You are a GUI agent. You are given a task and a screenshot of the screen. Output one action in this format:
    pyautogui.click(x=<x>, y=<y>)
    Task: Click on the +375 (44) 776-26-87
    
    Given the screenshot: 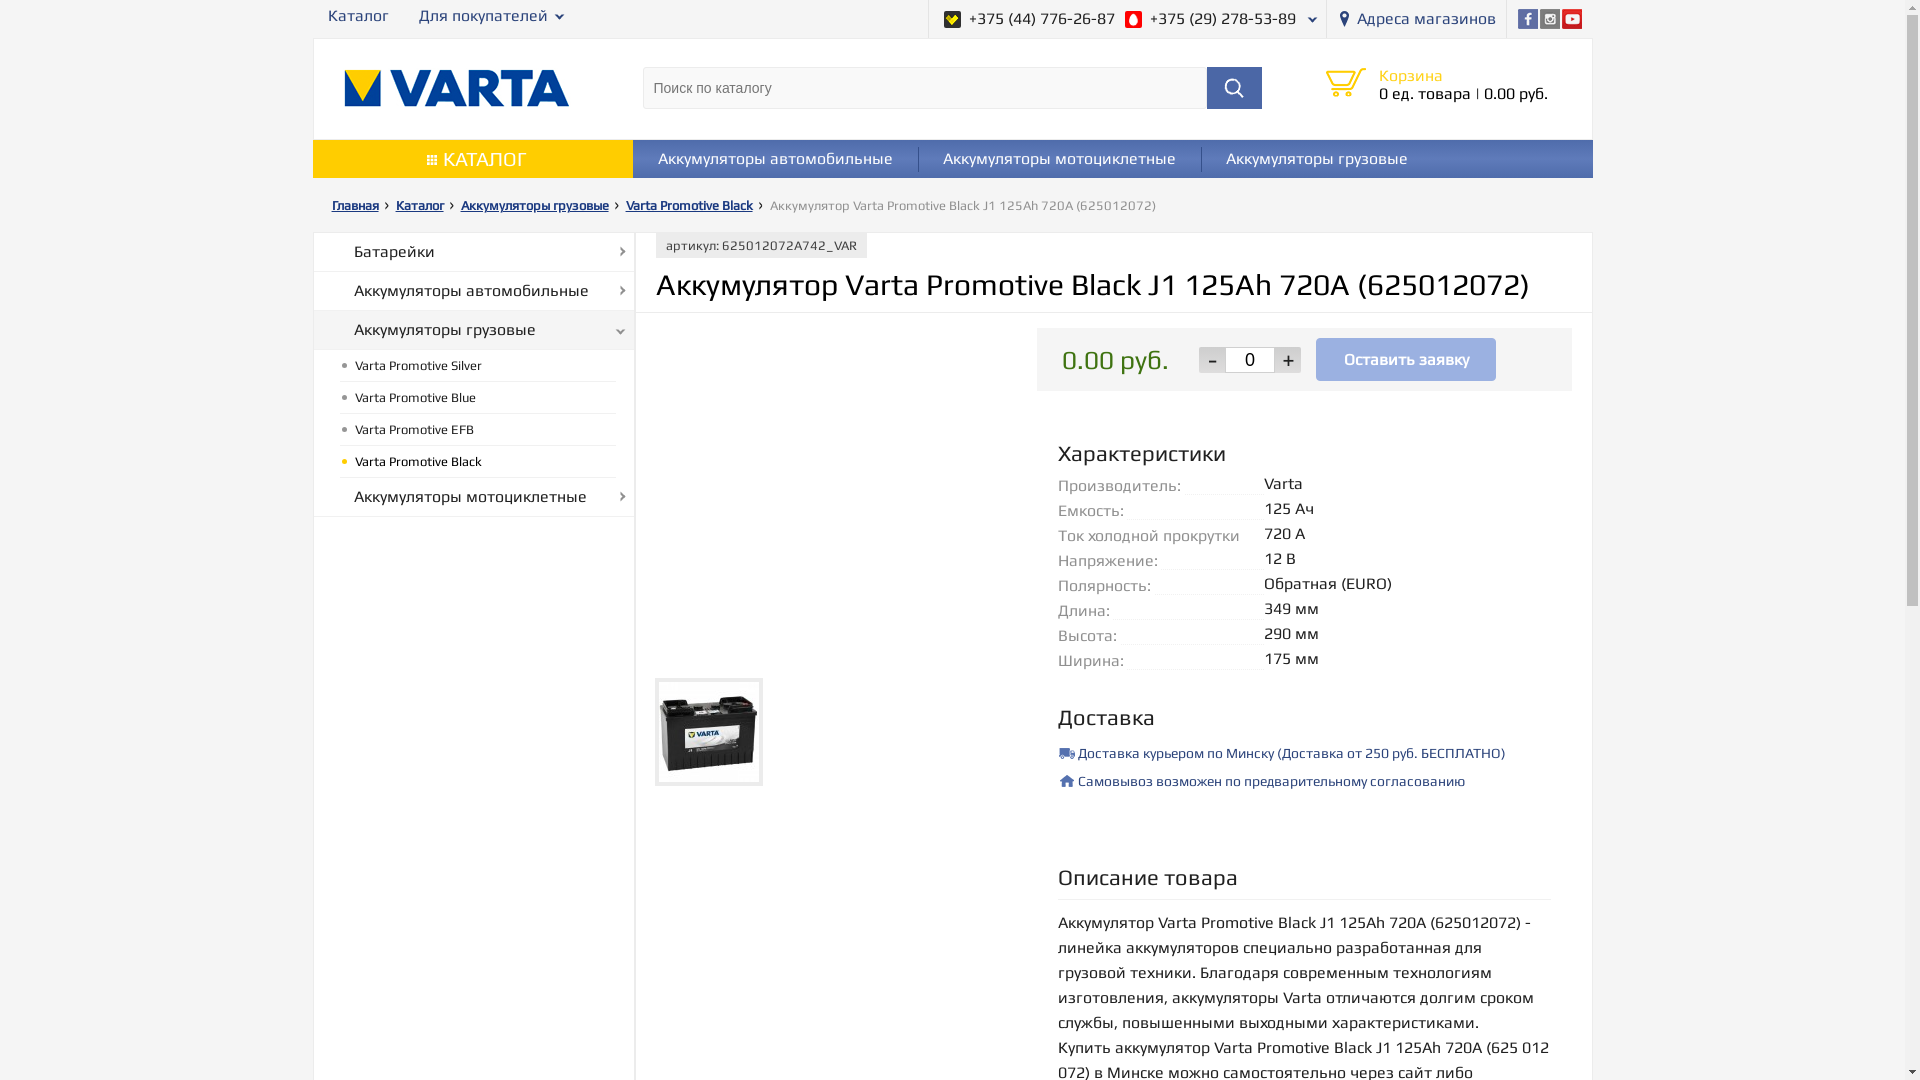 What is the action you would take?
    pyautogui.click(x=1030, y=19)
    